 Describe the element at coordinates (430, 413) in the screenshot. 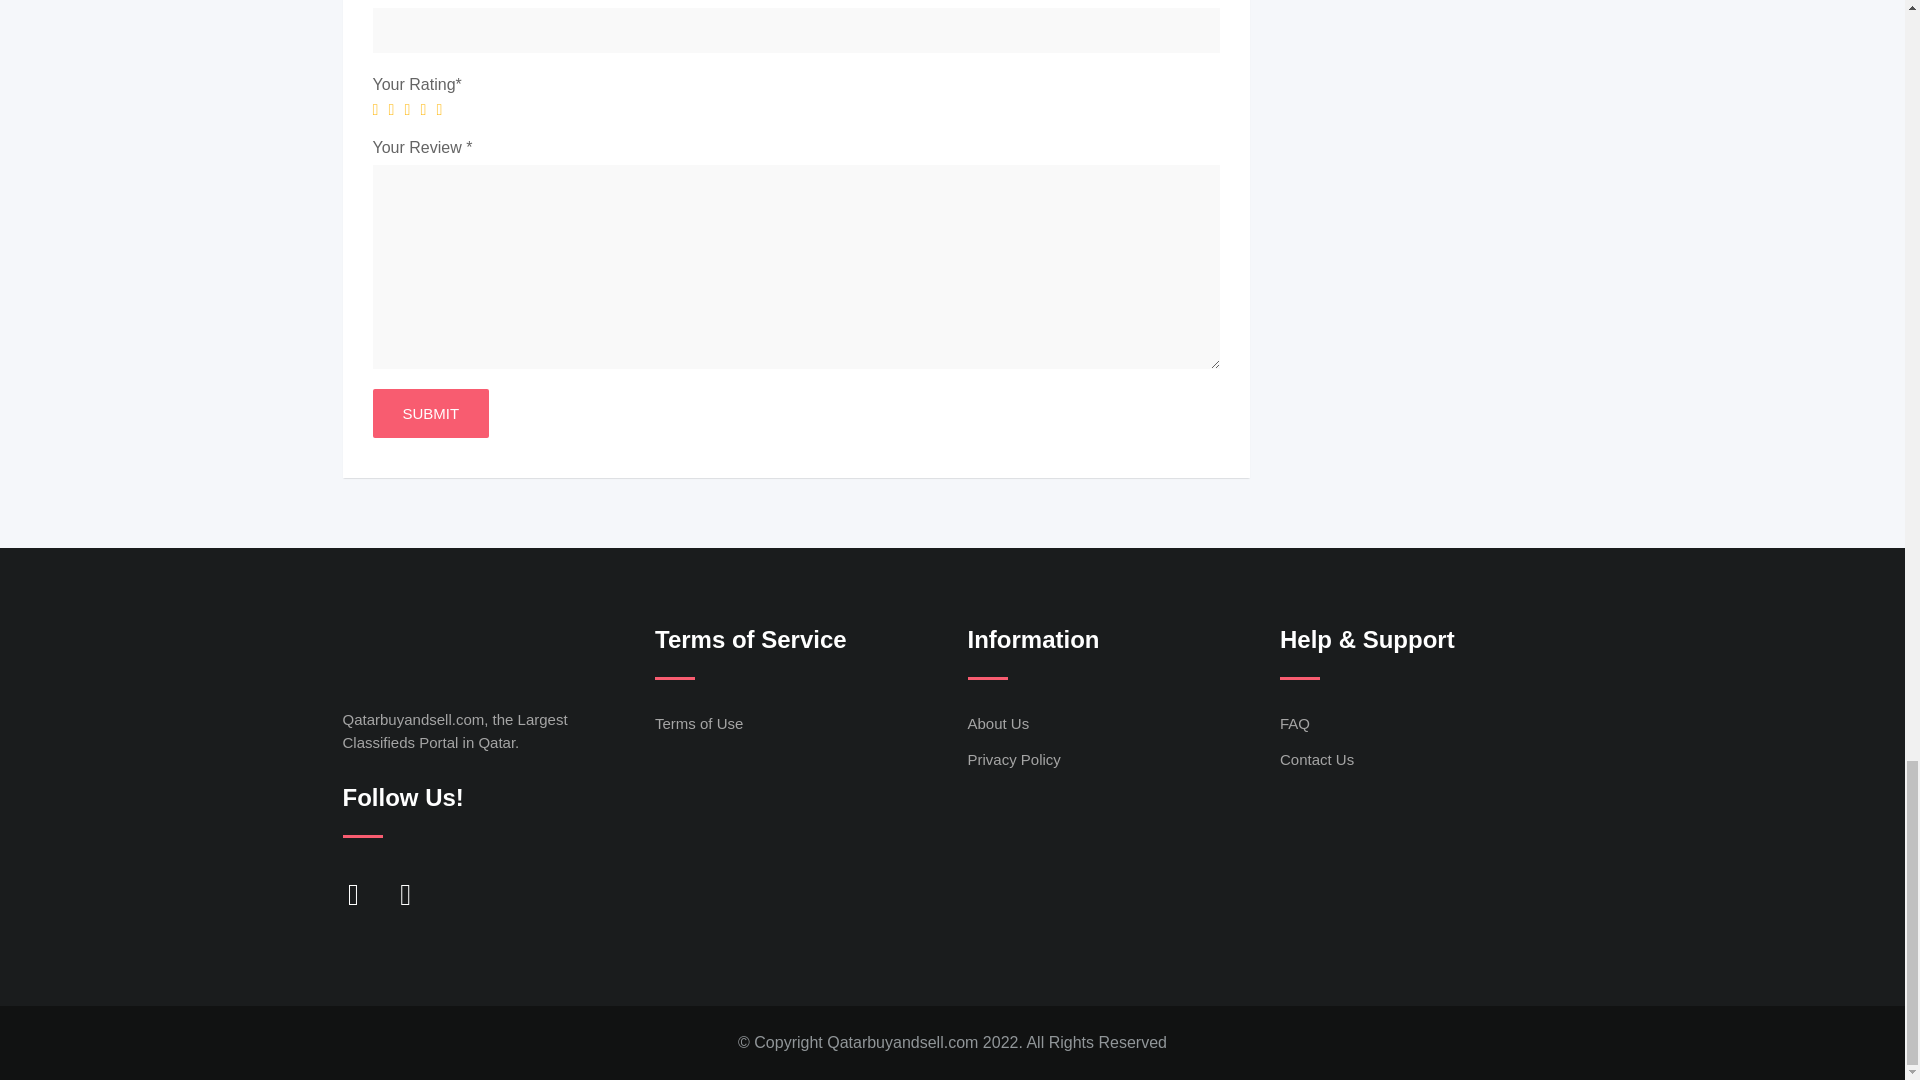

I see `Submit` at that location.